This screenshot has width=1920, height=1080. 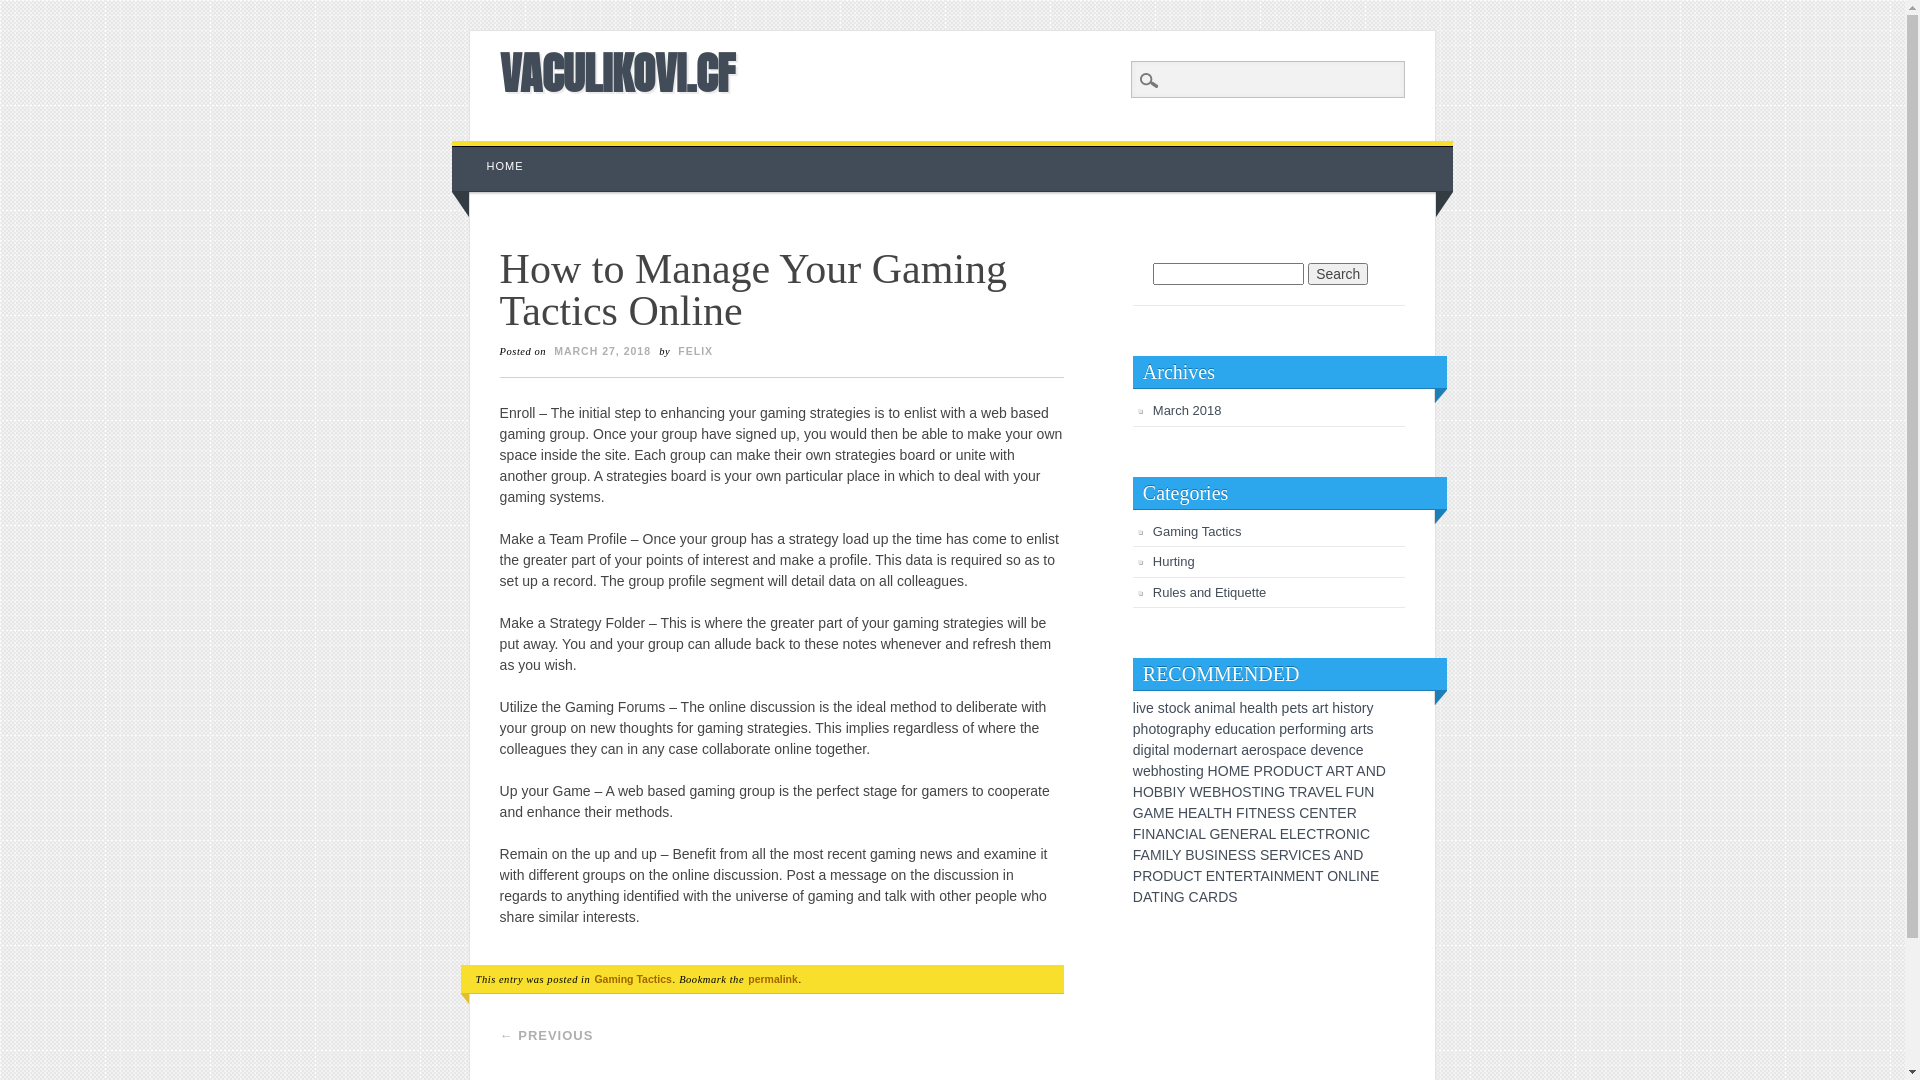 I want to click on O, so click(x=1158, y=876).